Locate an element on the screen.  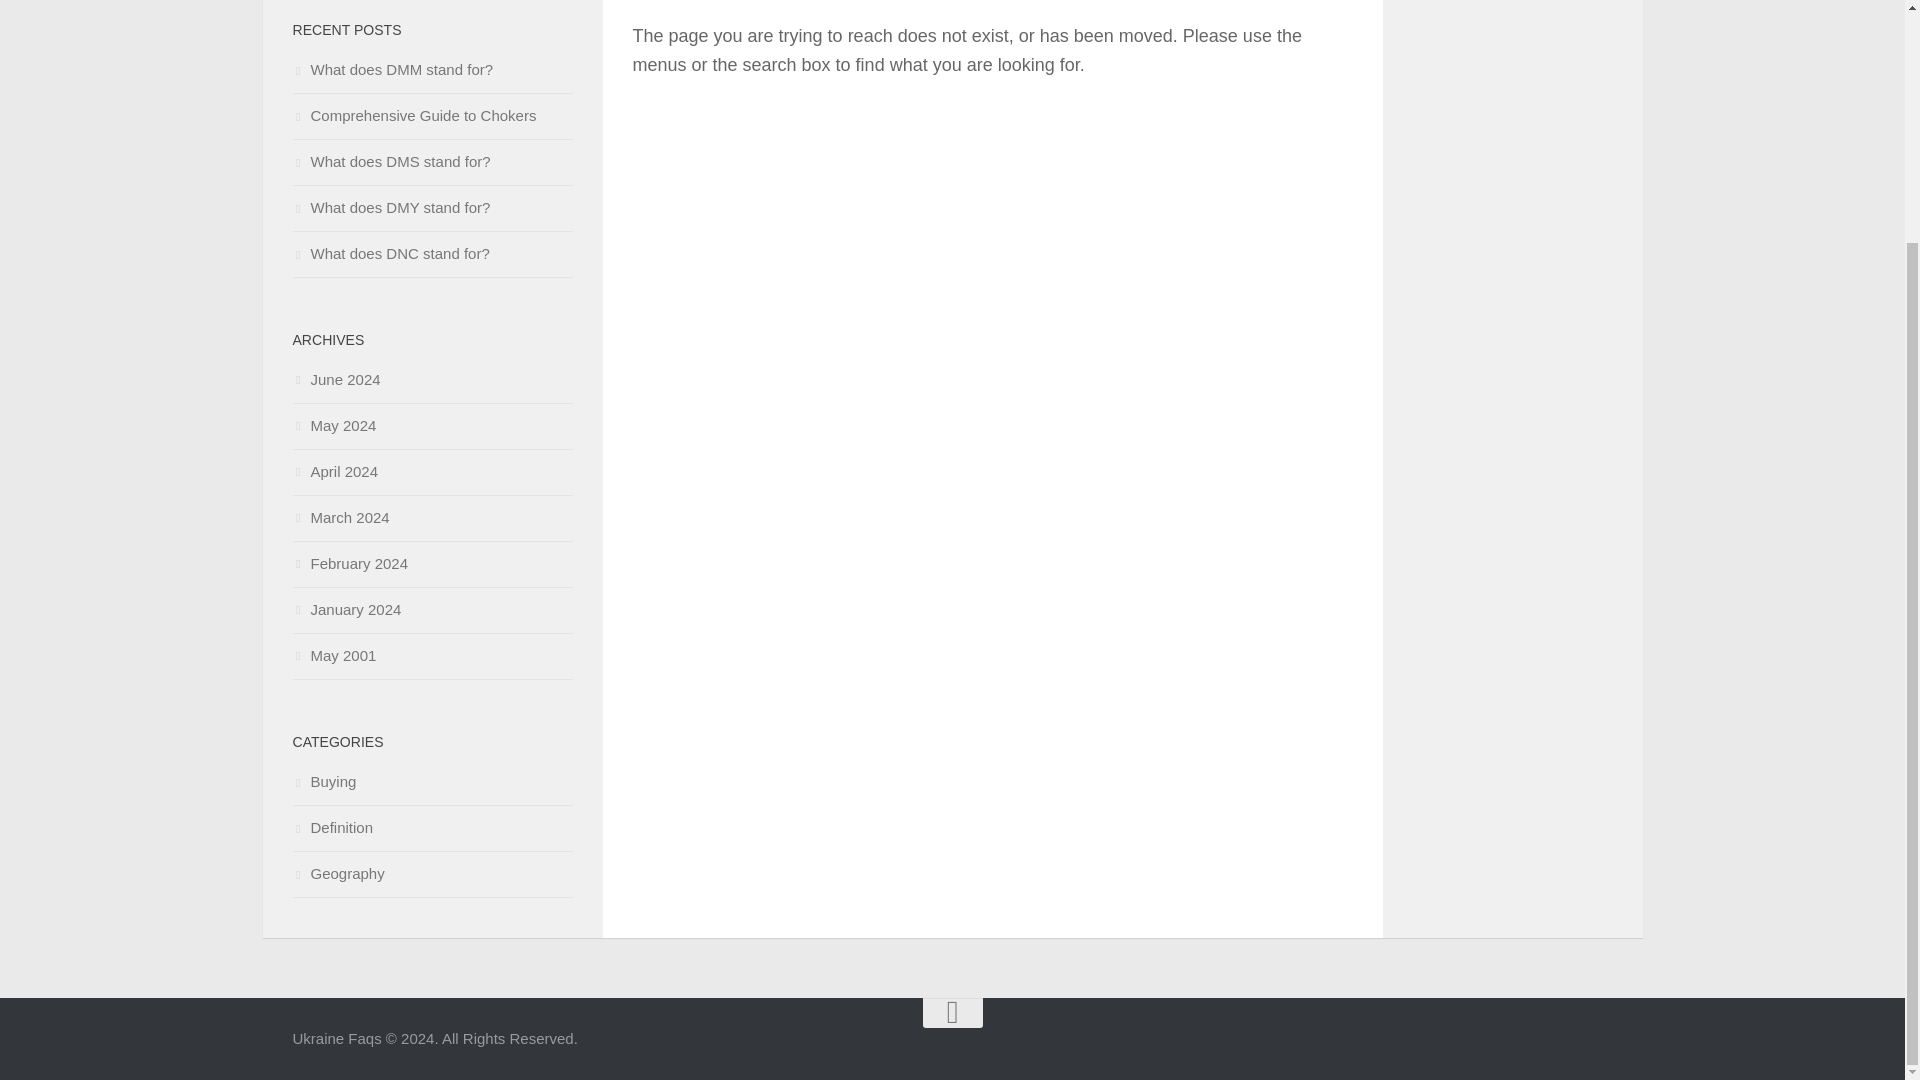
What does DMS stand for? is located at coordinates (390, 161).